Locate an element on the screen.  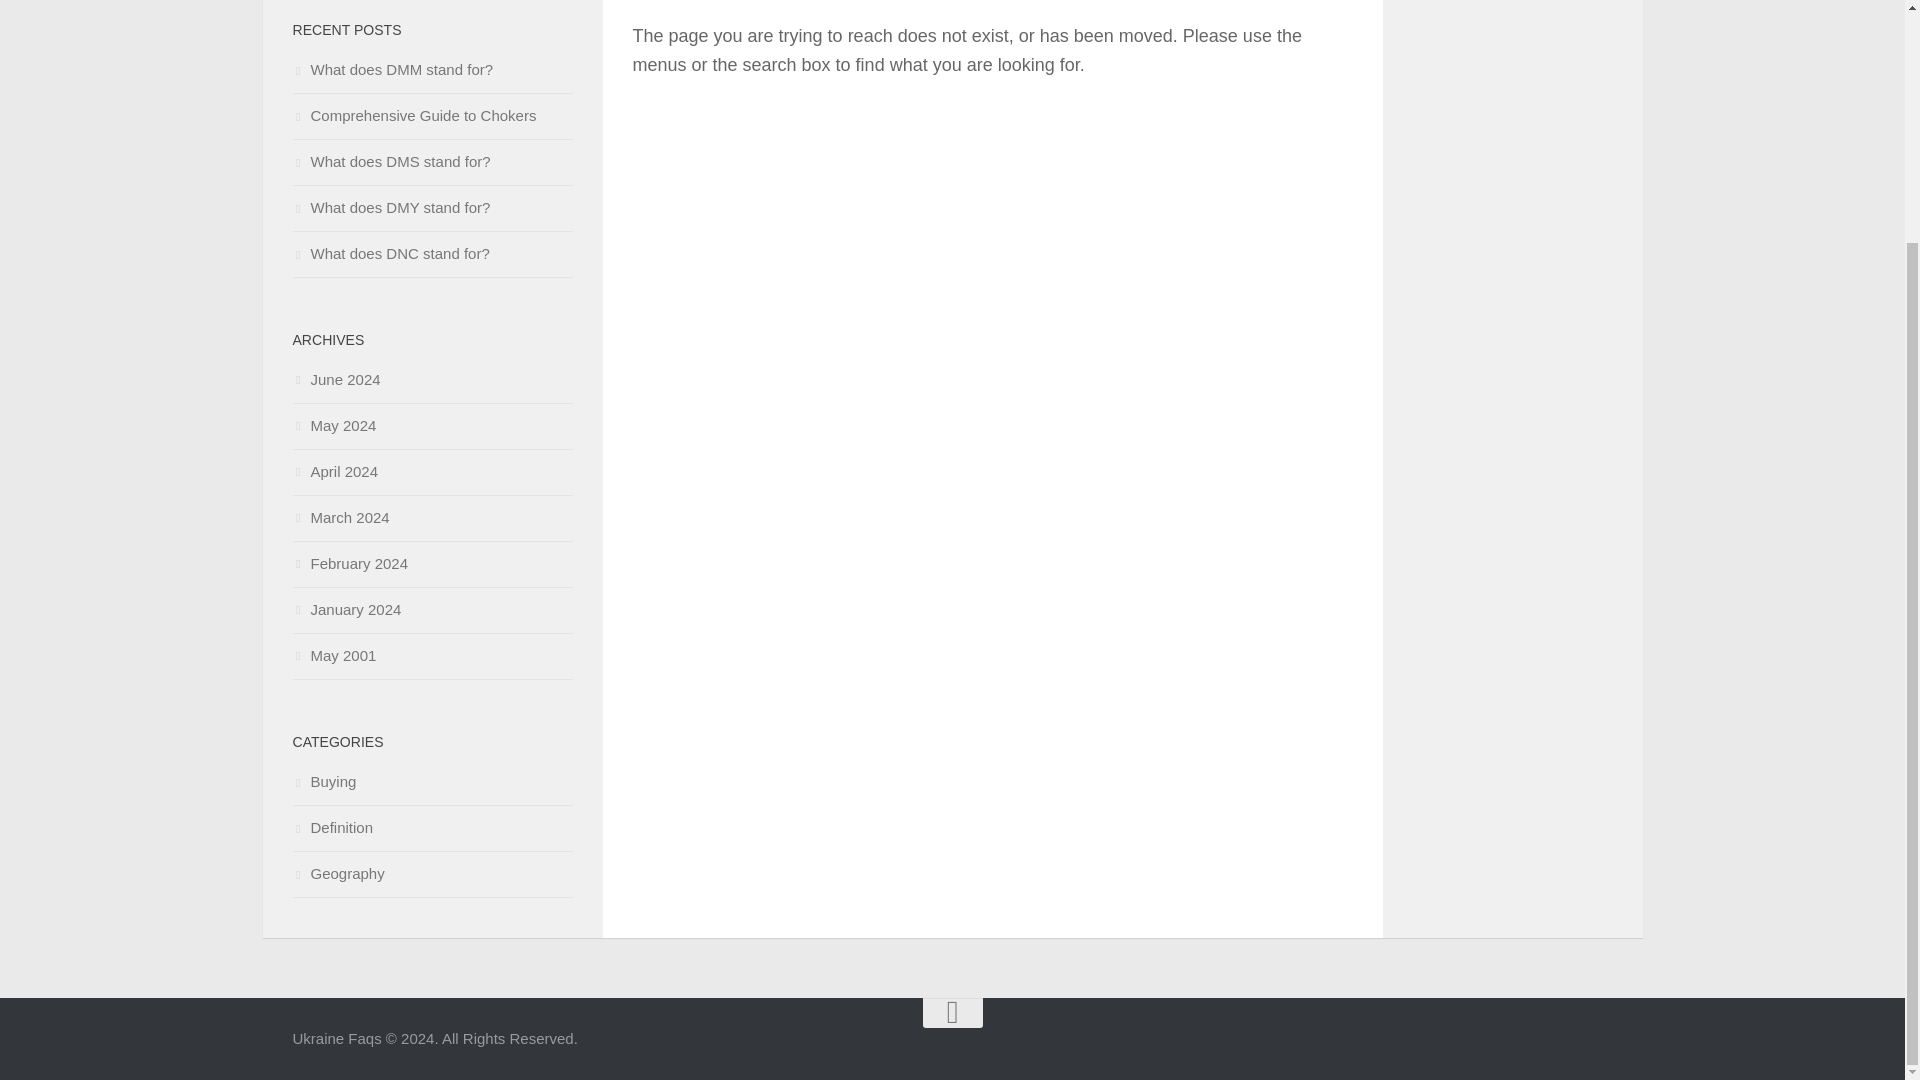
What does DMS stand for? is located at coordinates (390, 161).